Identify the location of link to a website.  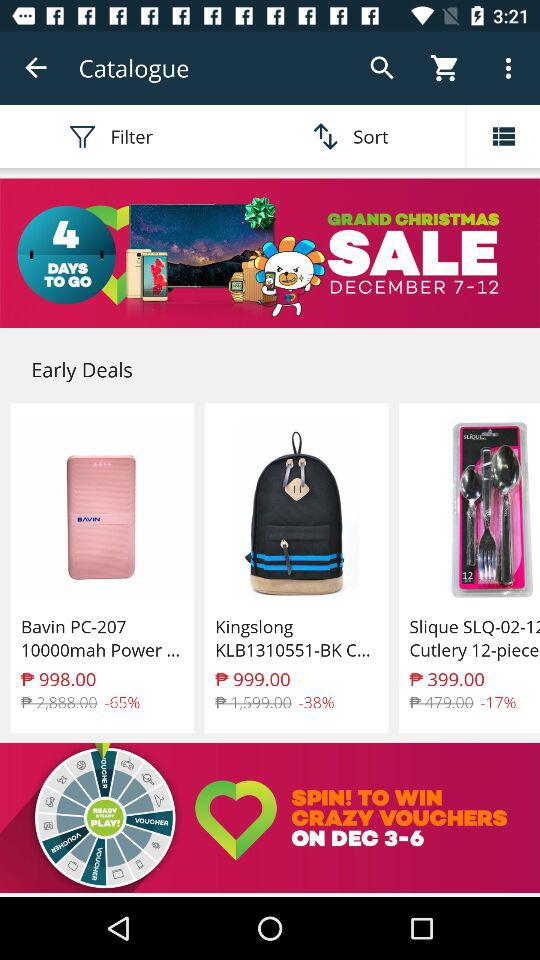
(270, 818).